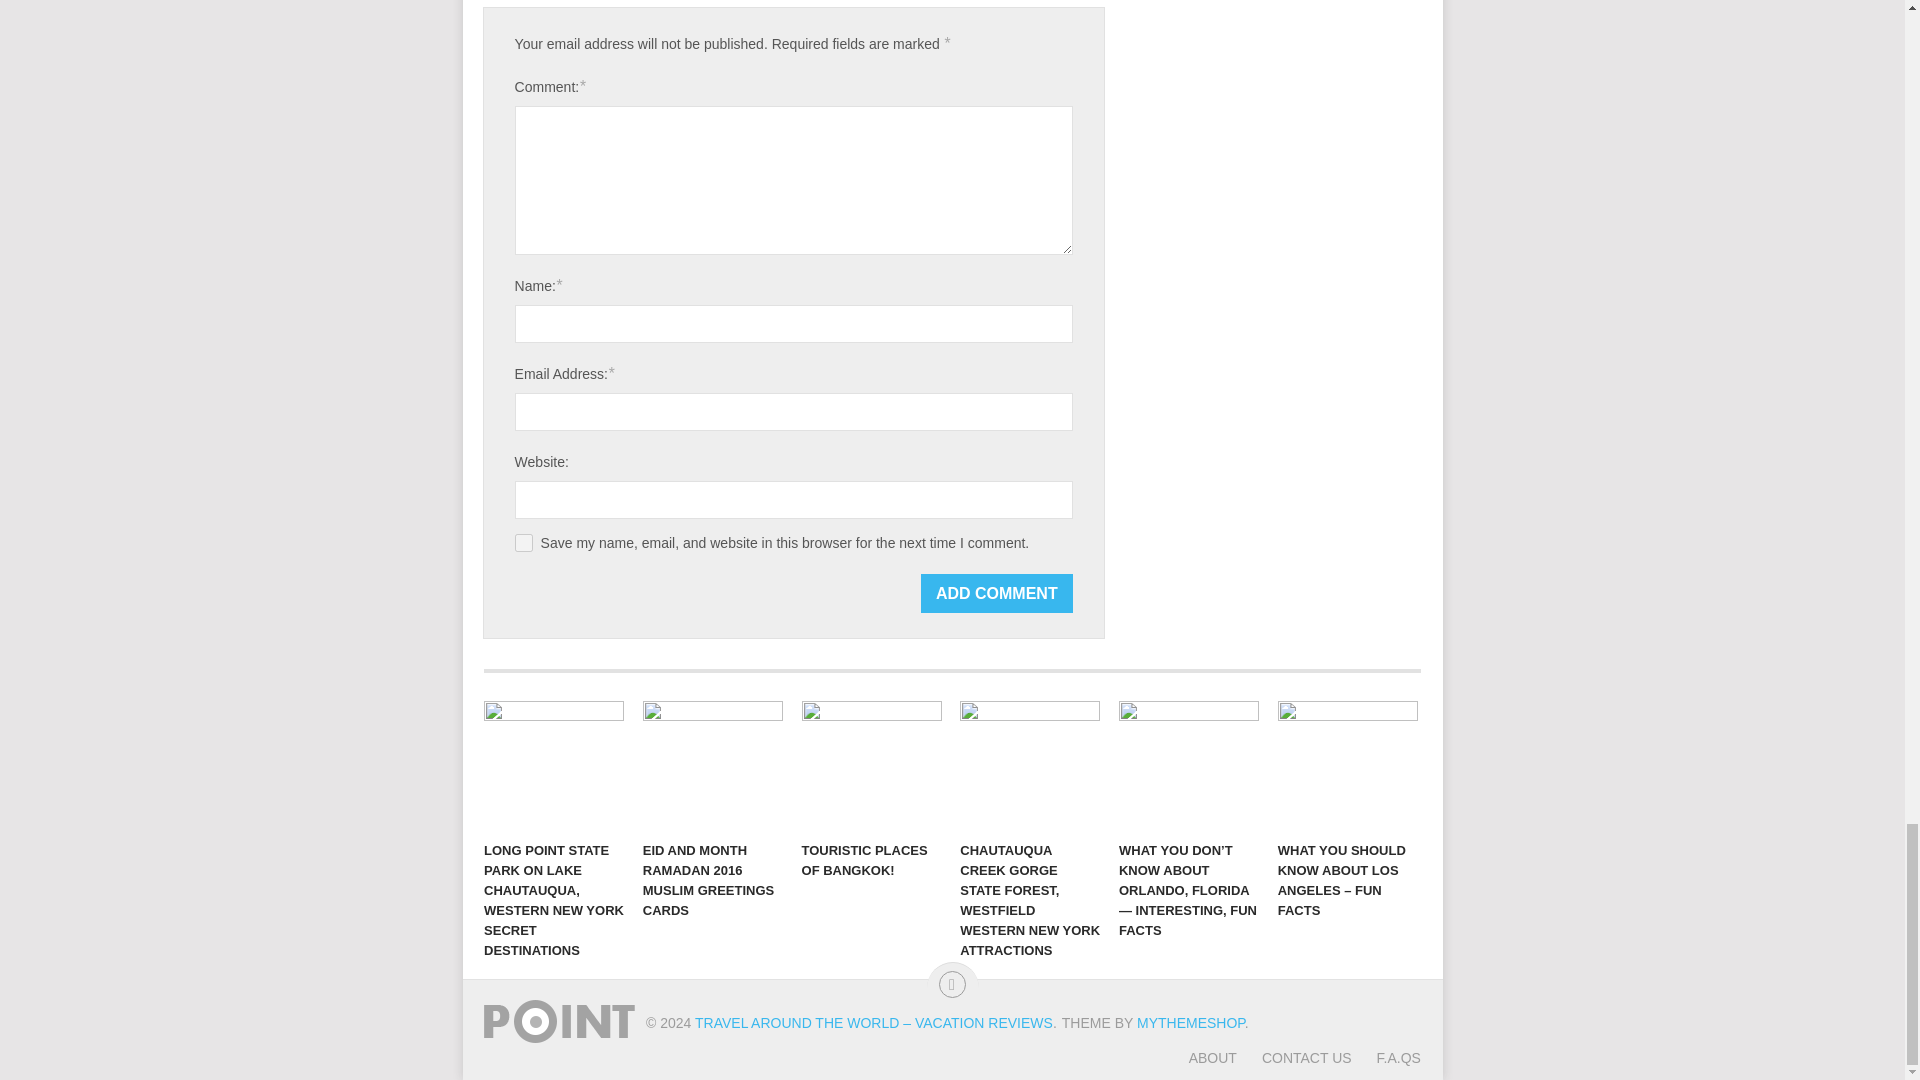 This screenshot has width=1920, height=1080. Describe the element at coordinates (1294, 1057) in the screenshot. I see `CONTACT US` at that location.